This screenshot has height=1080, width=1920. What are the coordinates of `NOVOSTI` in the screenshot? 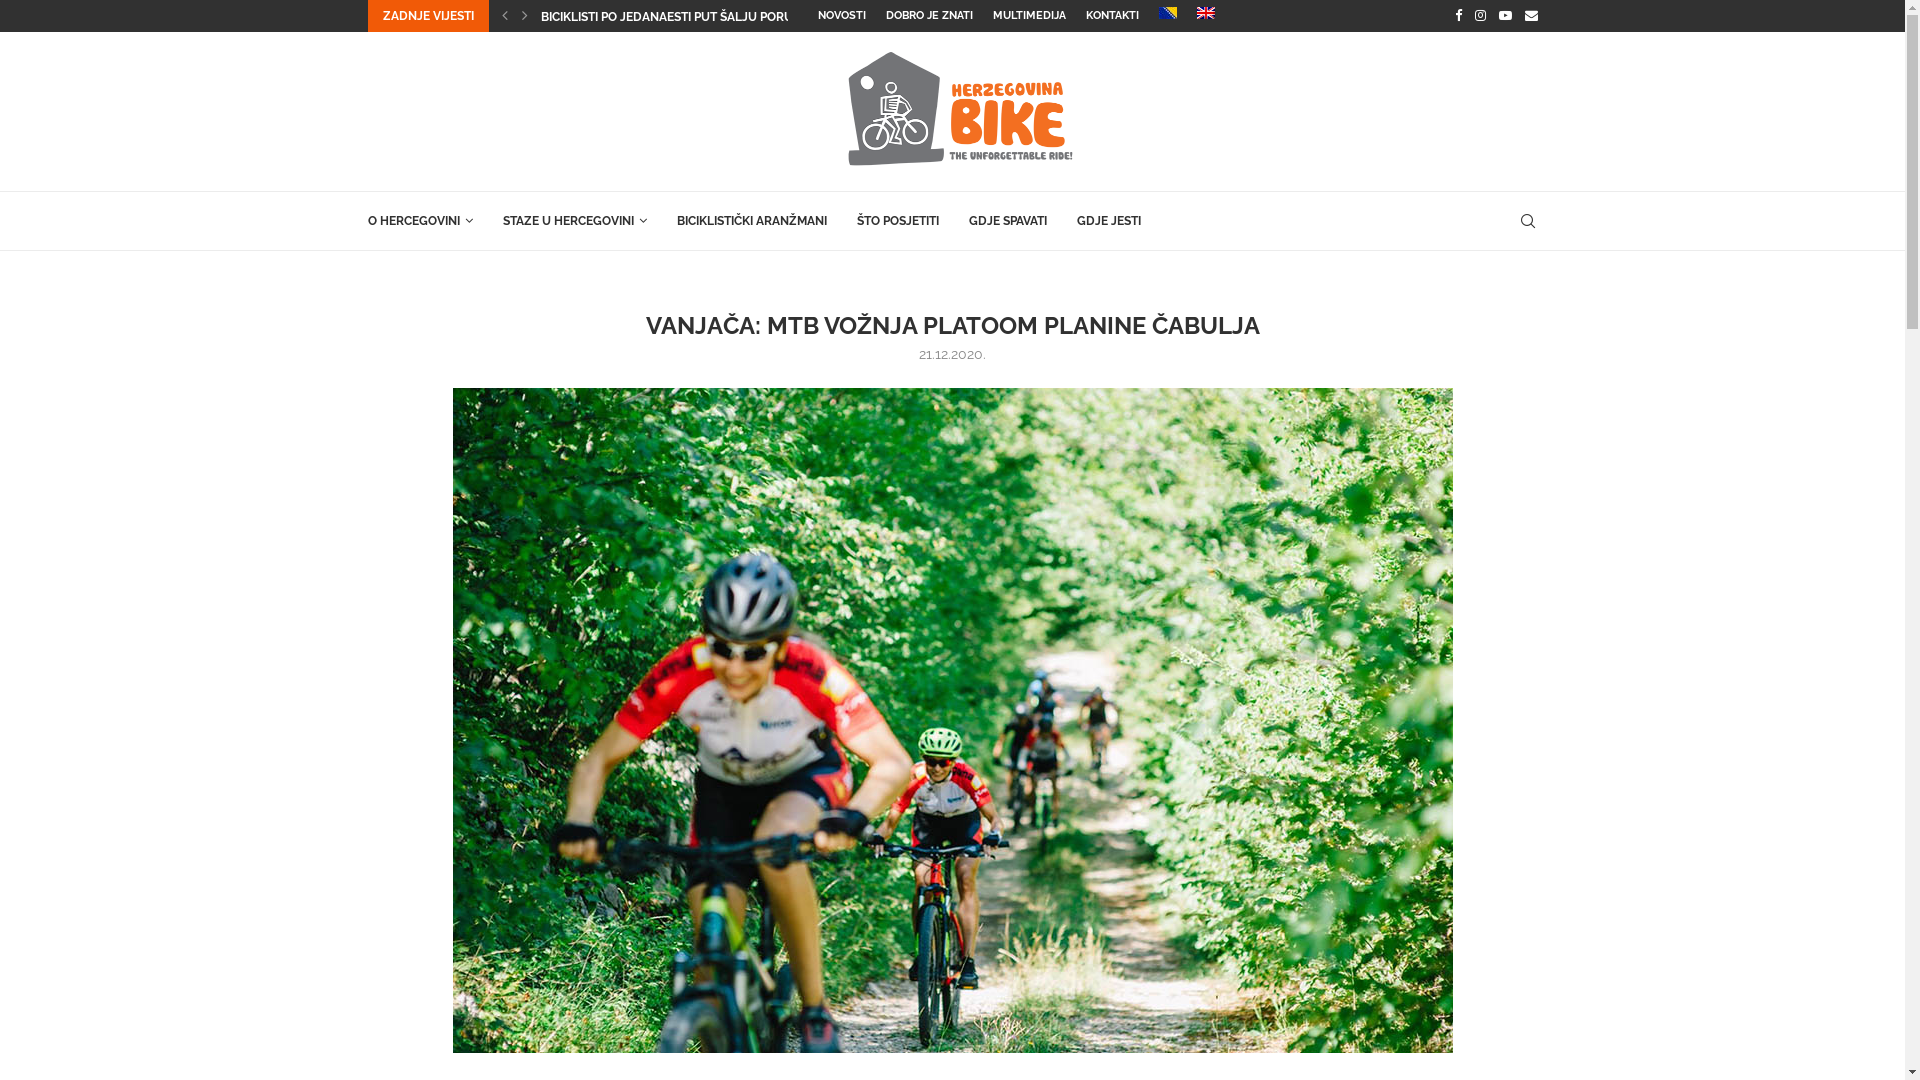 It's located at (842, 16).